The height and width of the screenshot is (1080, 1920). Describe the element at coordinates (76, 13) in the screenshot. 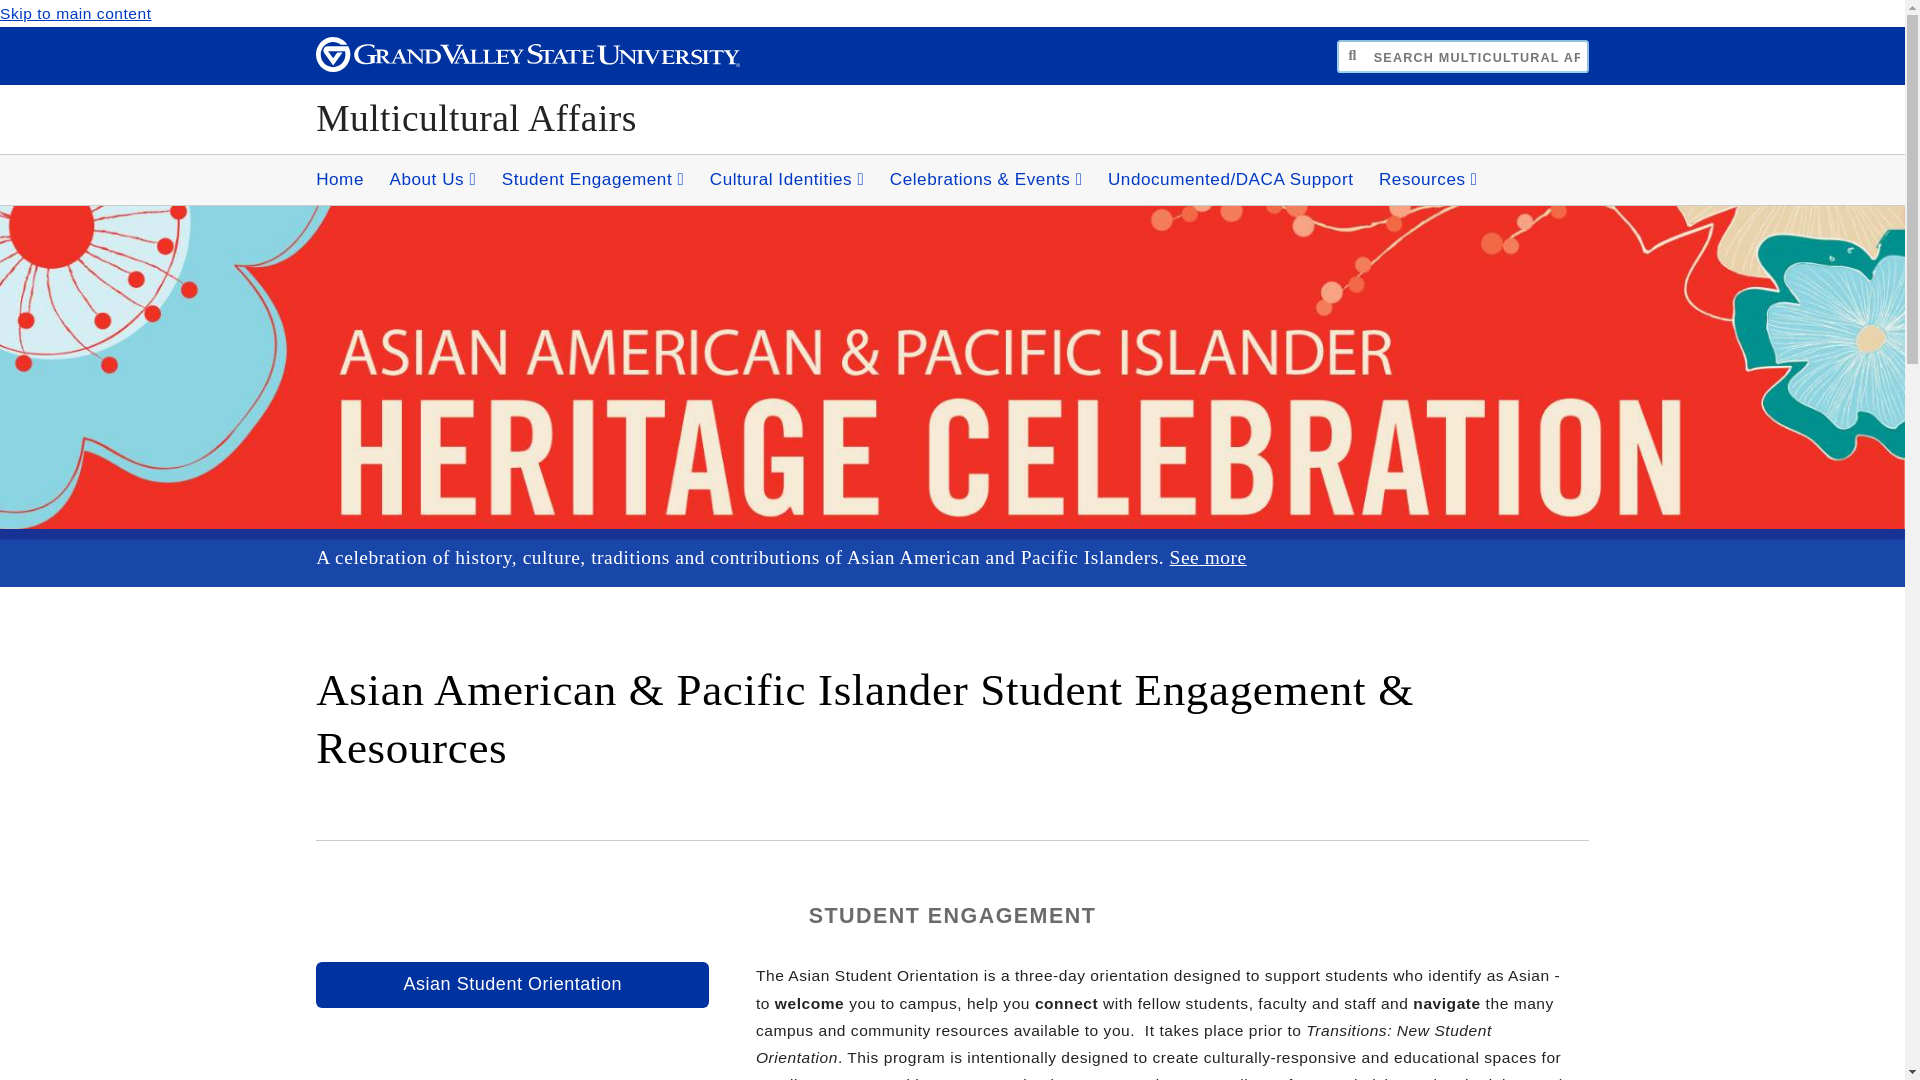

I see `Skip to main content` at that location.